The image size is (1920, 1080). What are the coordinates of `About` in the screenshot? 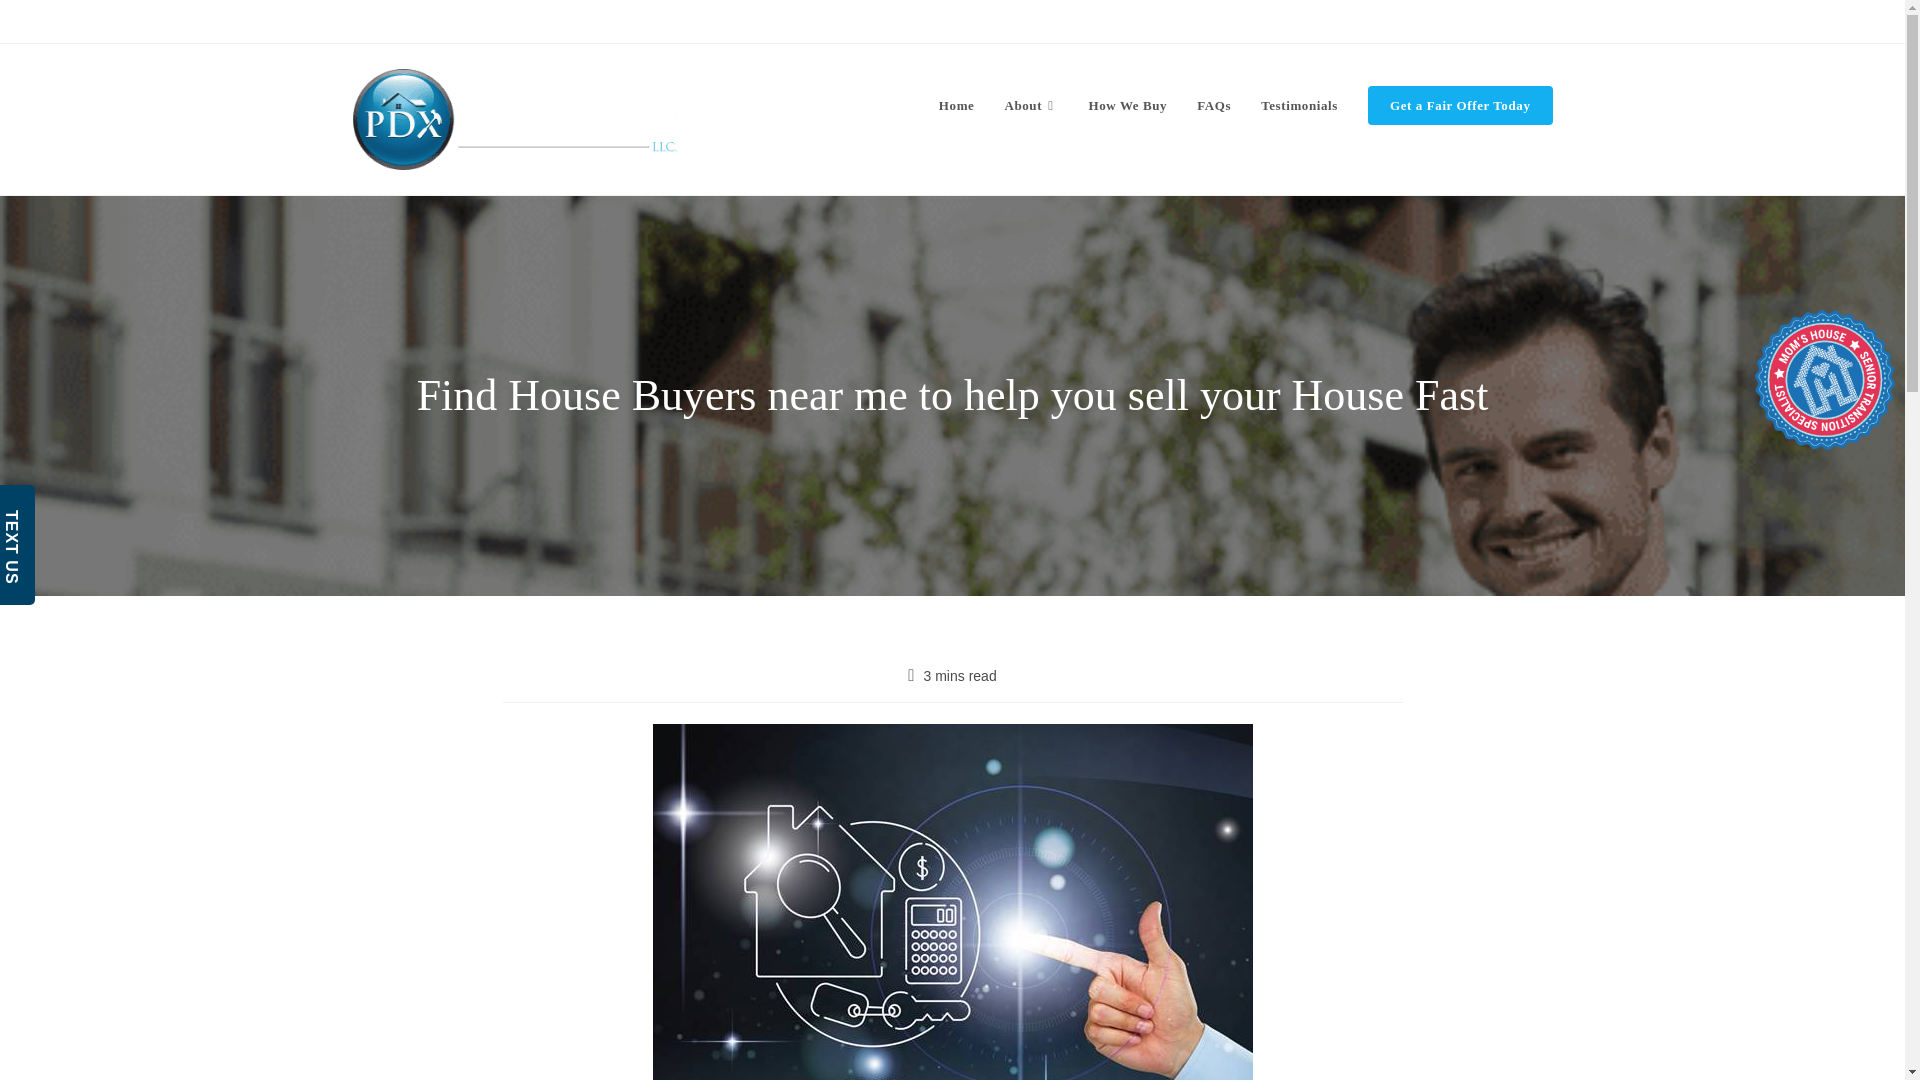 It's located at (1030, 106).